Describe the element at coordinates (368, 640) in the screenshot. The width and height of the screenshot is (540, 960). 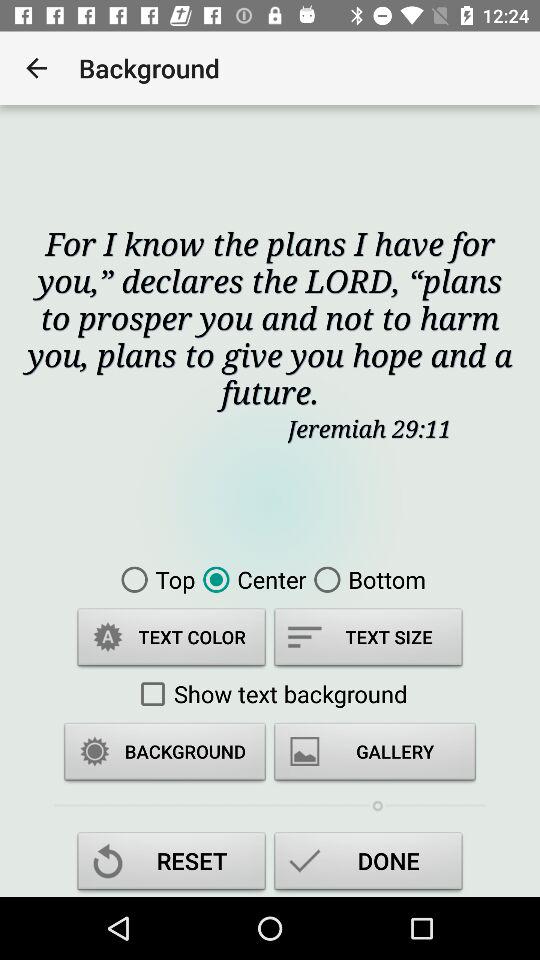
I see `open item below the center` at that location.